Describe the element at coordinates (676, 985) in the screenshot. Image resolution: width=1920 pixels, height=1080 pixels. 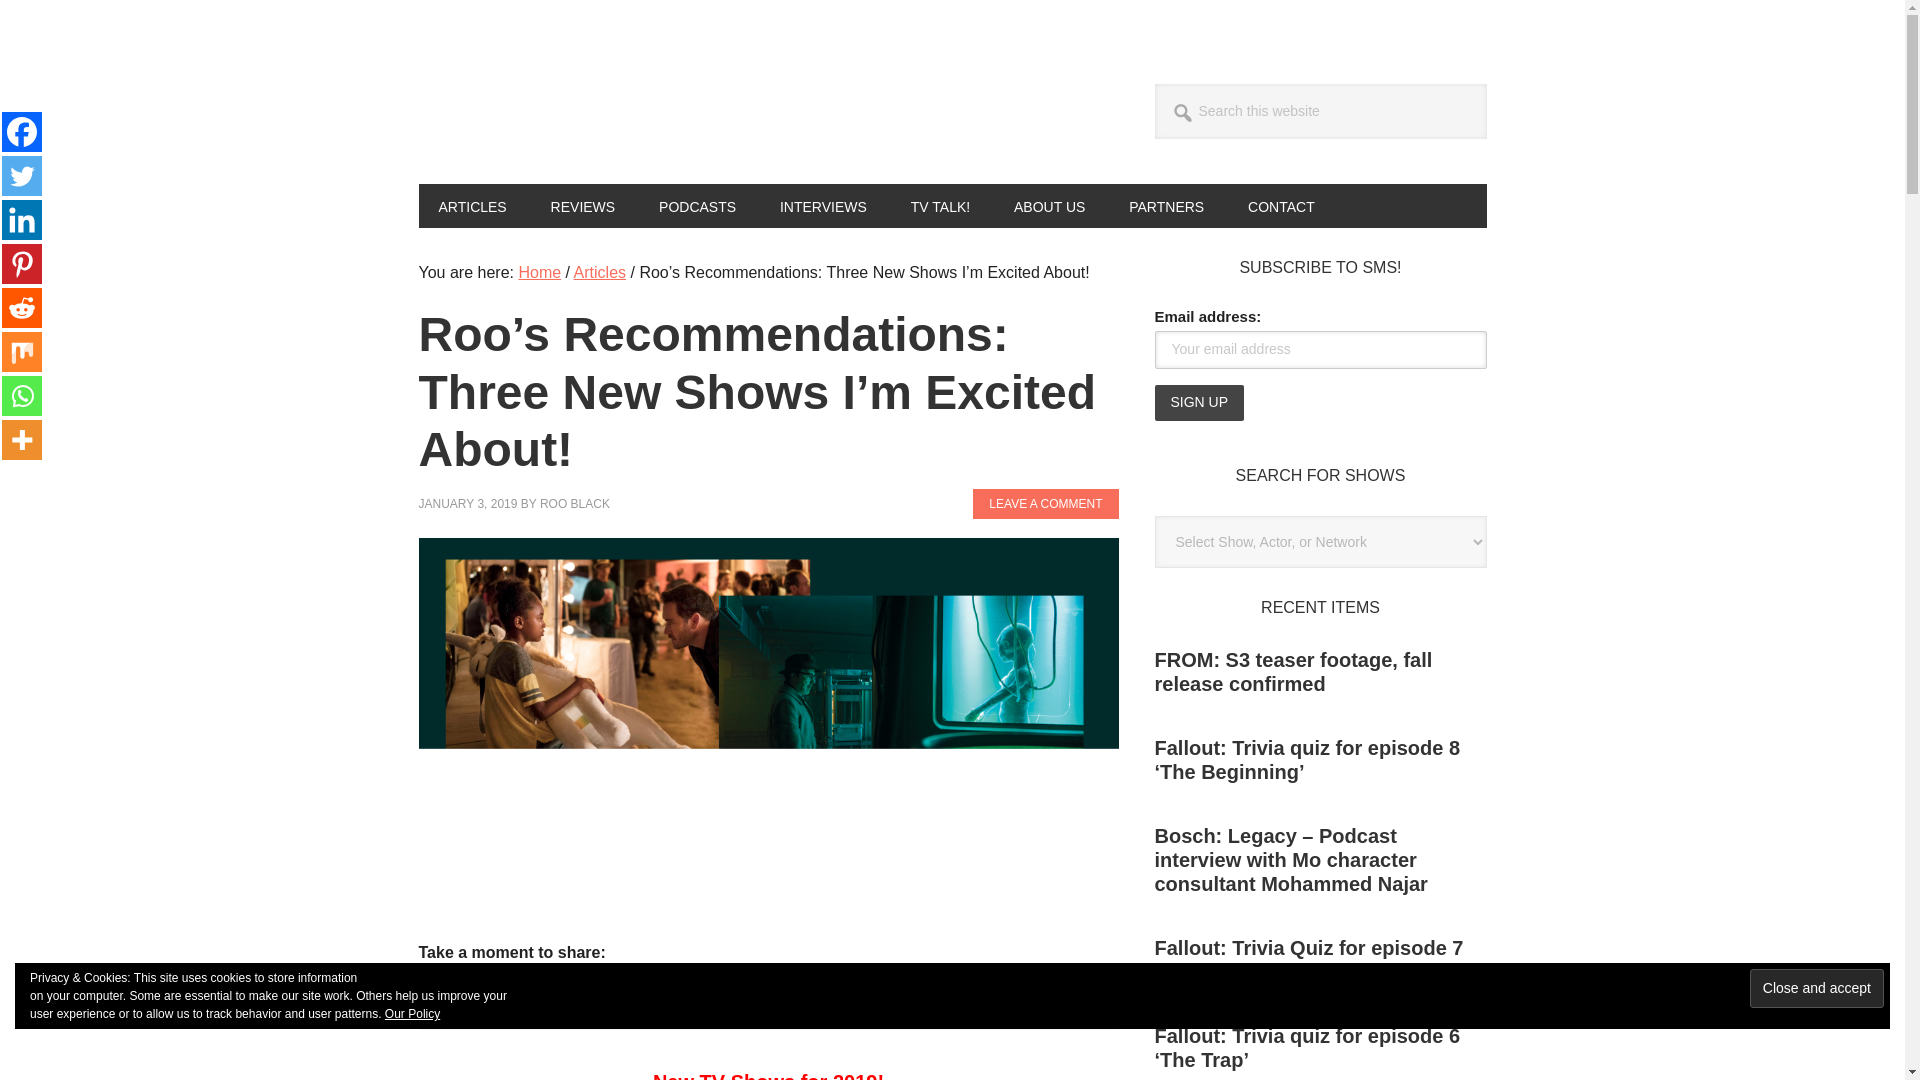
I see `Reddit` at that location.